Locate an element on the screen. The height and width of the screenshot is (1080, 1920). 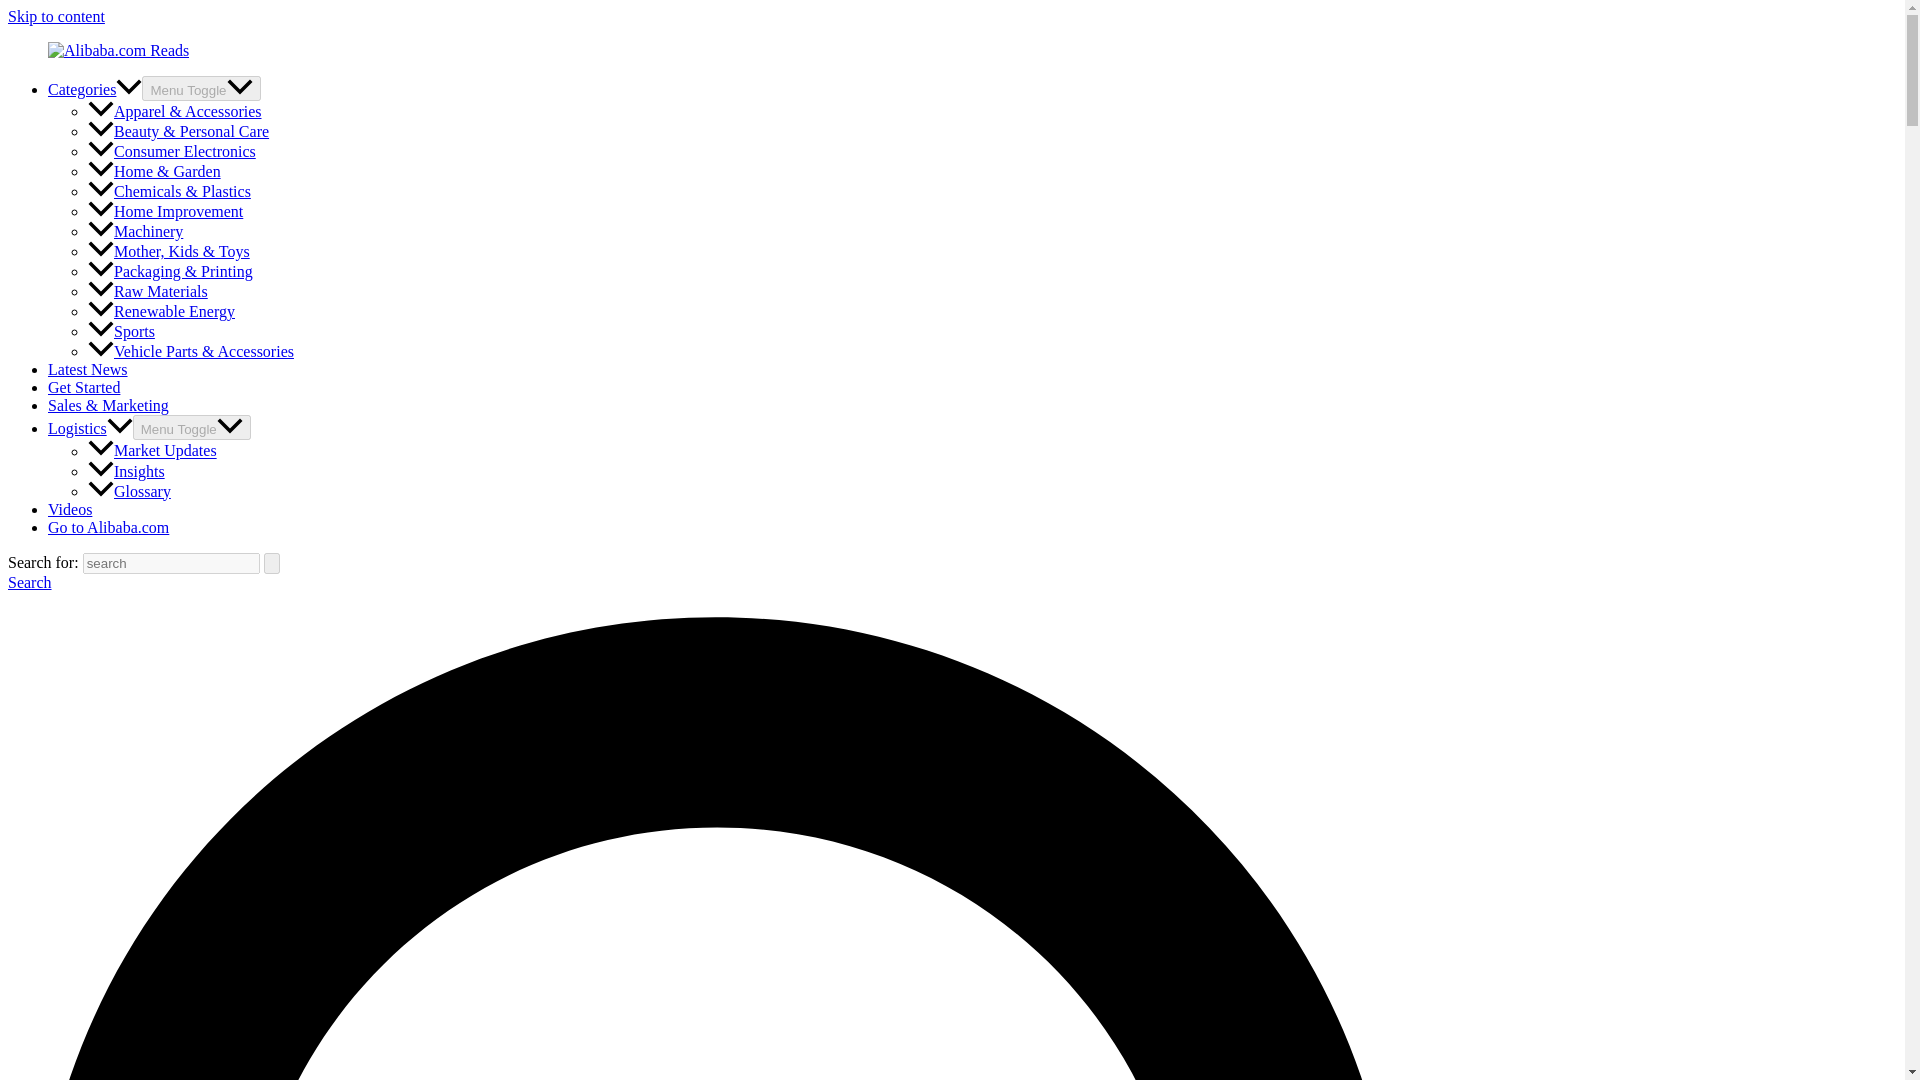
Logistics is located at coordinates (90, 428).